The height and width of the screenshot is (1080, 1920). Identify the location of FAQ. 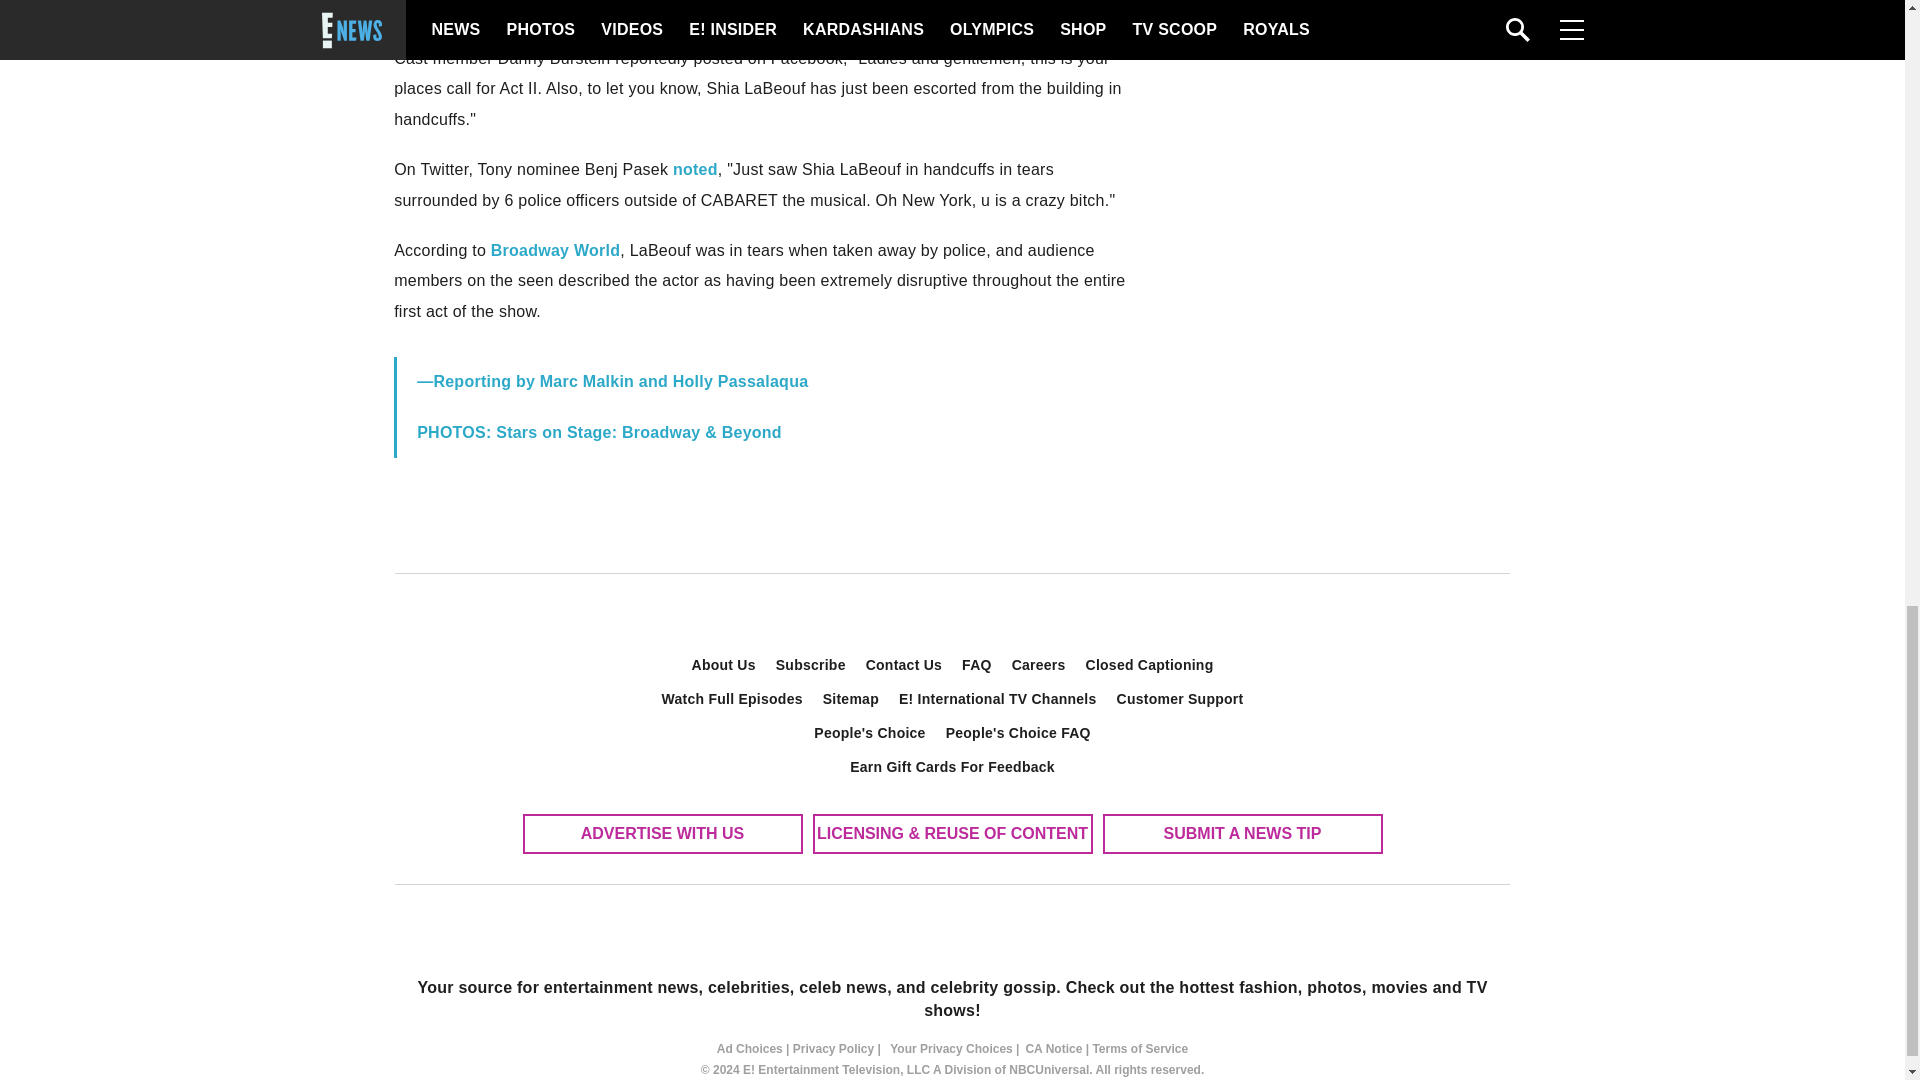
(977, 664).